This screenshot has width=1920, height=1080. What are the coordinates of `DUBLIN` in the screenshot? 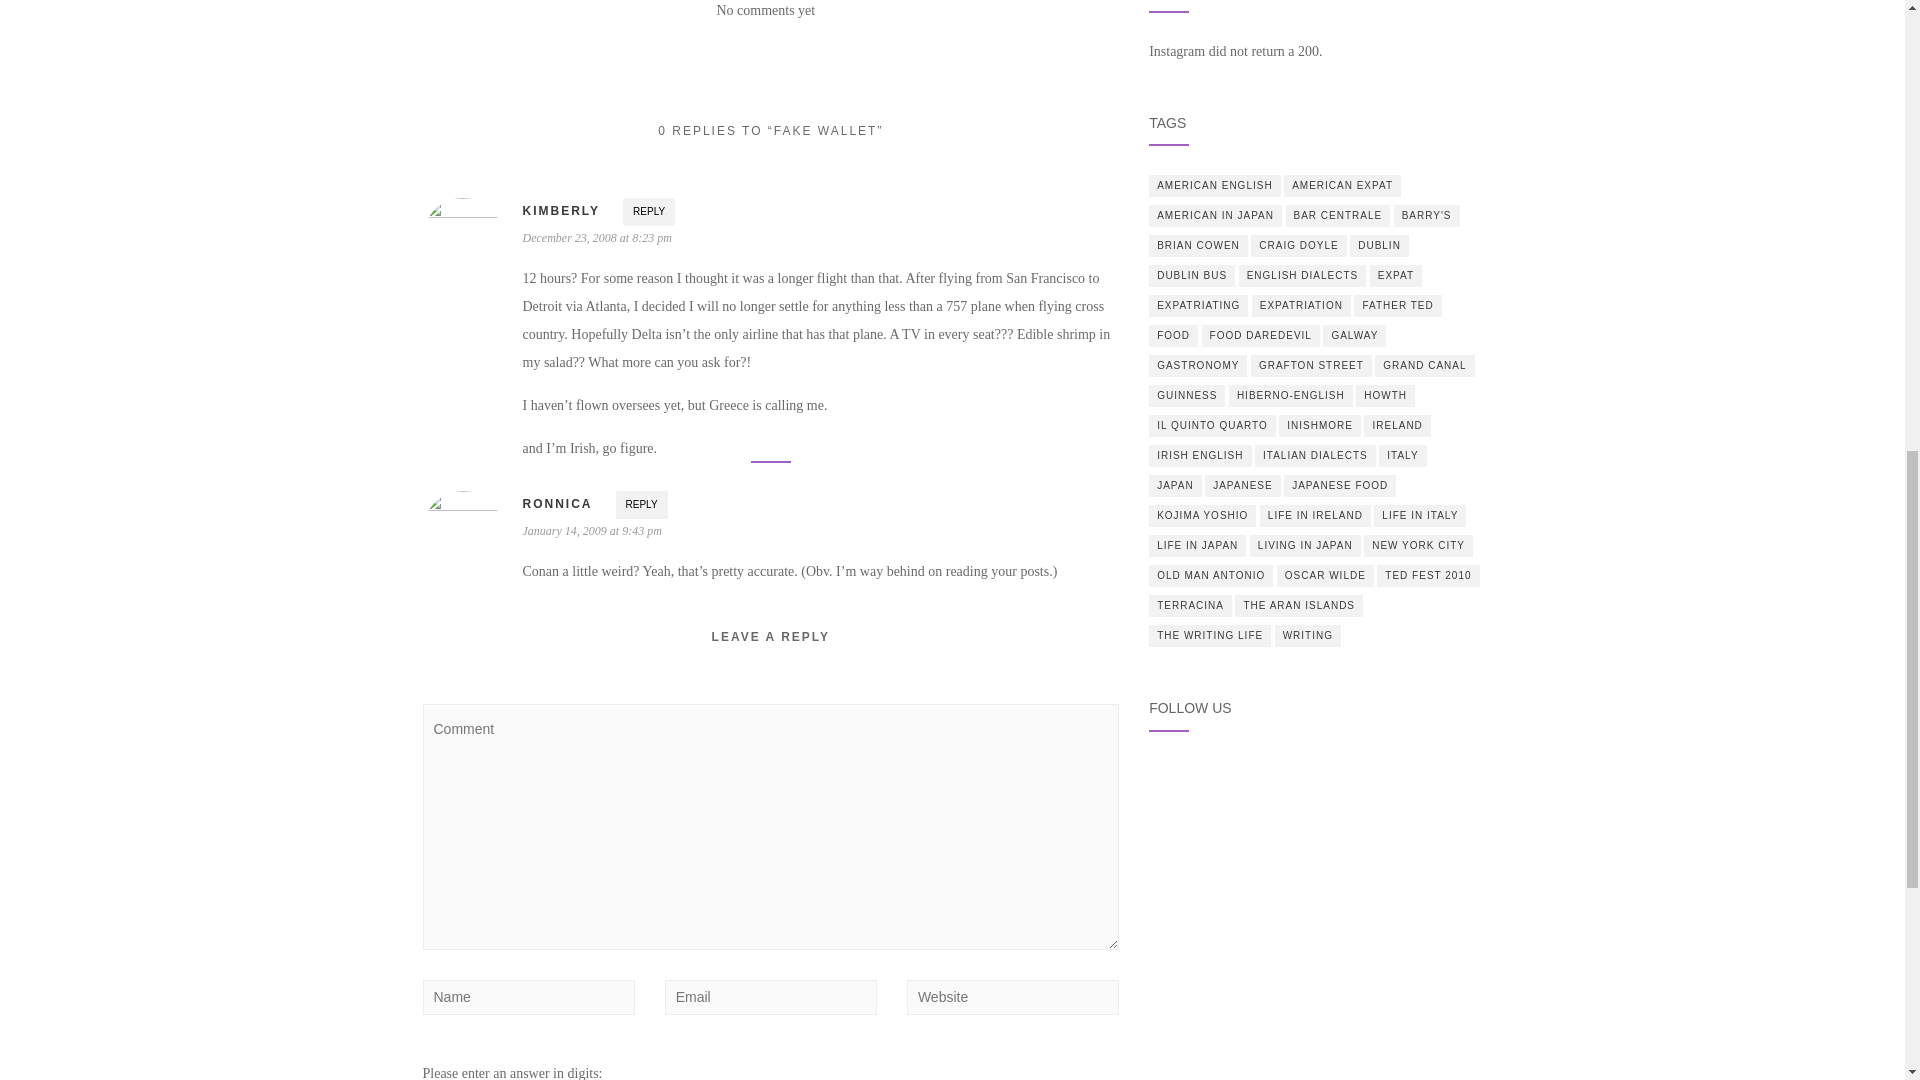 It's located at (1379, 246).